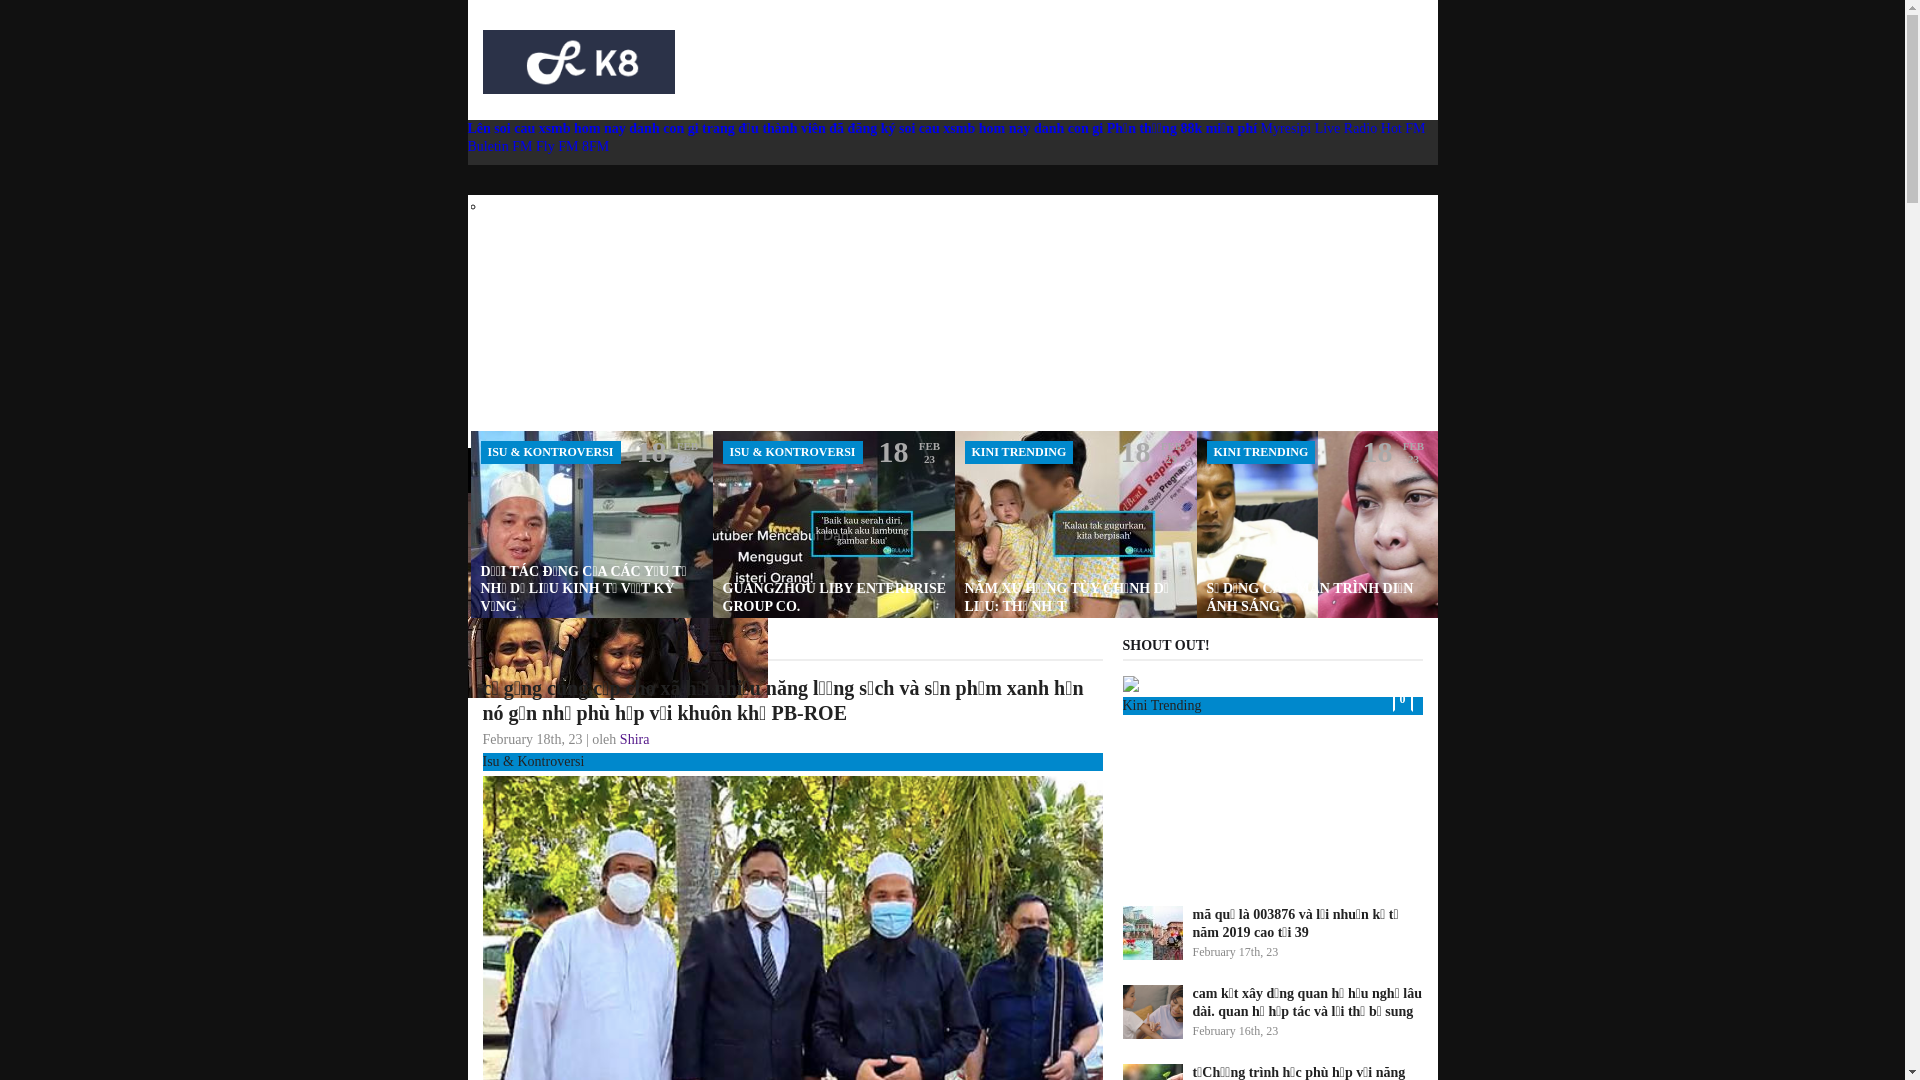 Image resolution: width=1920 pixels, height=1080 pixels. What do you see at coordinates (1346, 128) in the screenshot?
I see `Live Radio` at bounding box center [1346, 128].